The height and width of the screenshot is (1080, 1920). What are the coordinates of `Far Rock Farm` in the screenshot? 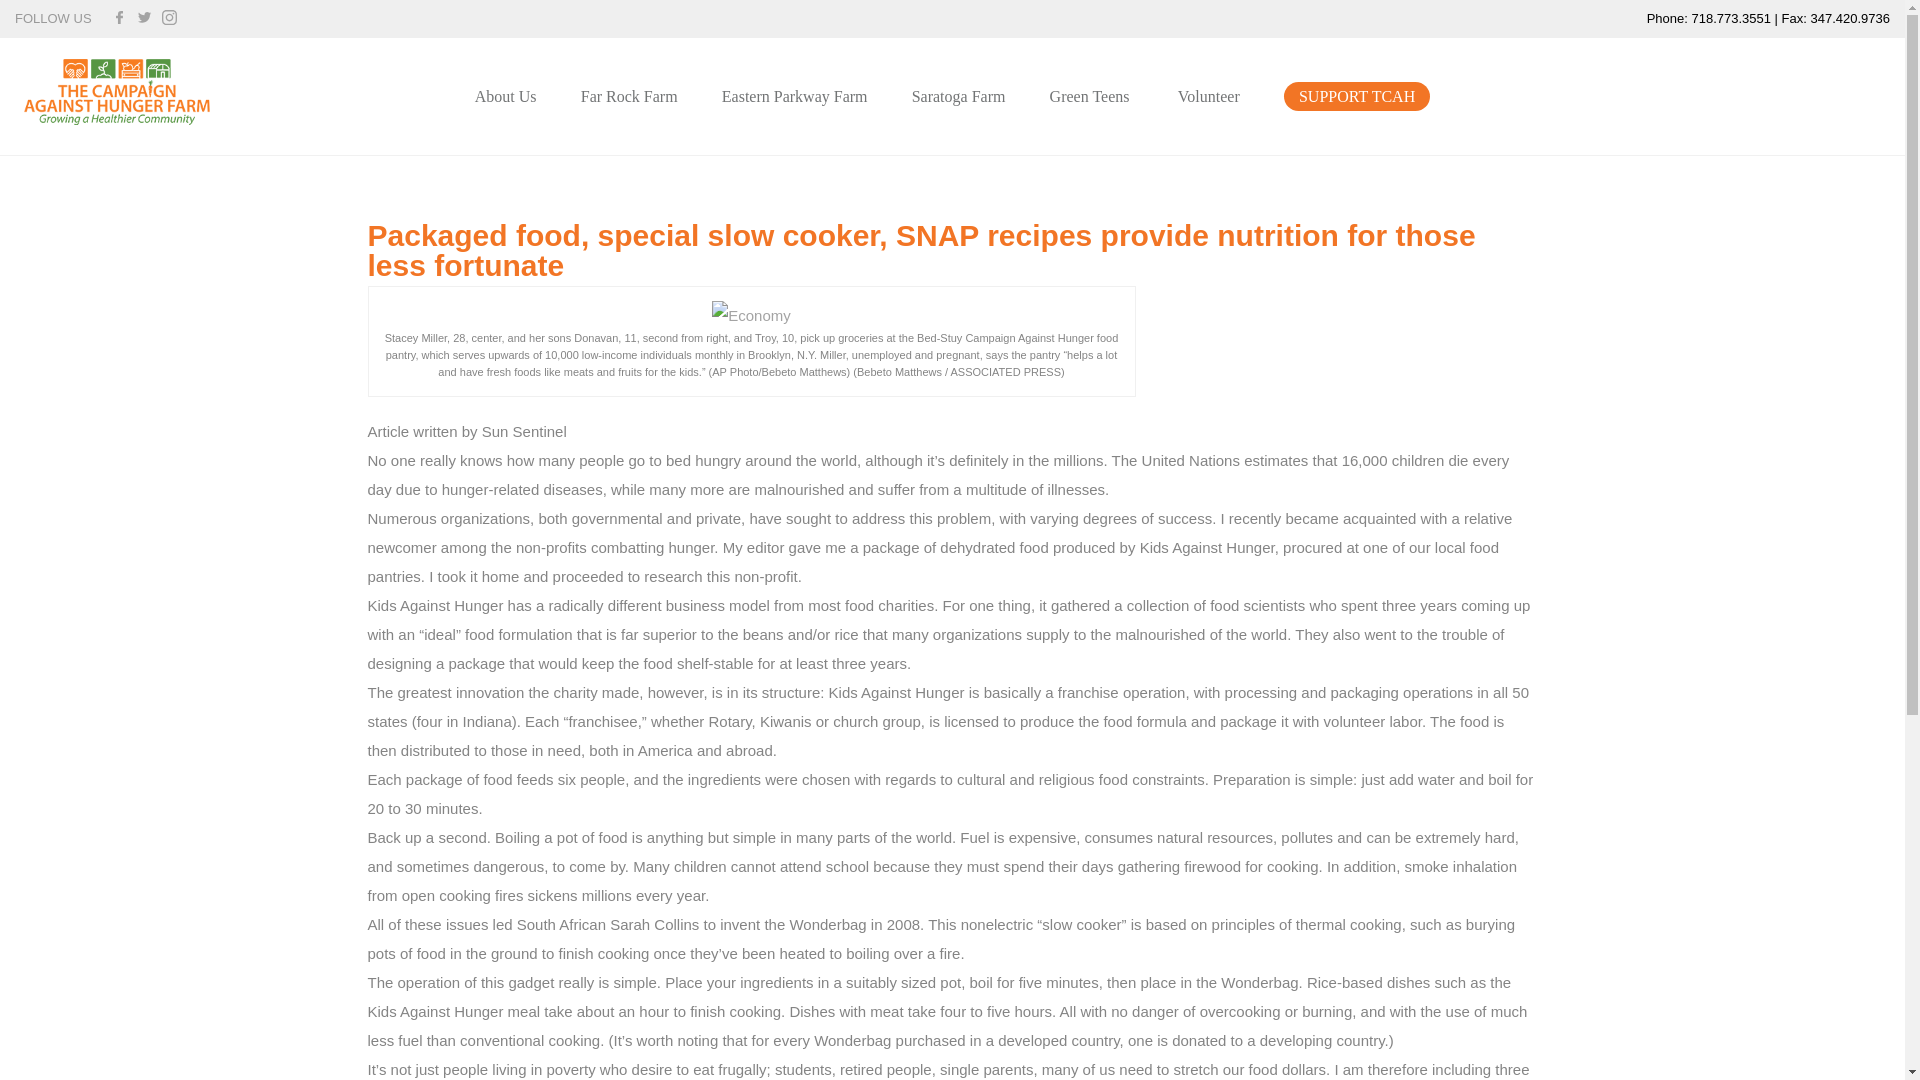 It's located at (629, 96).